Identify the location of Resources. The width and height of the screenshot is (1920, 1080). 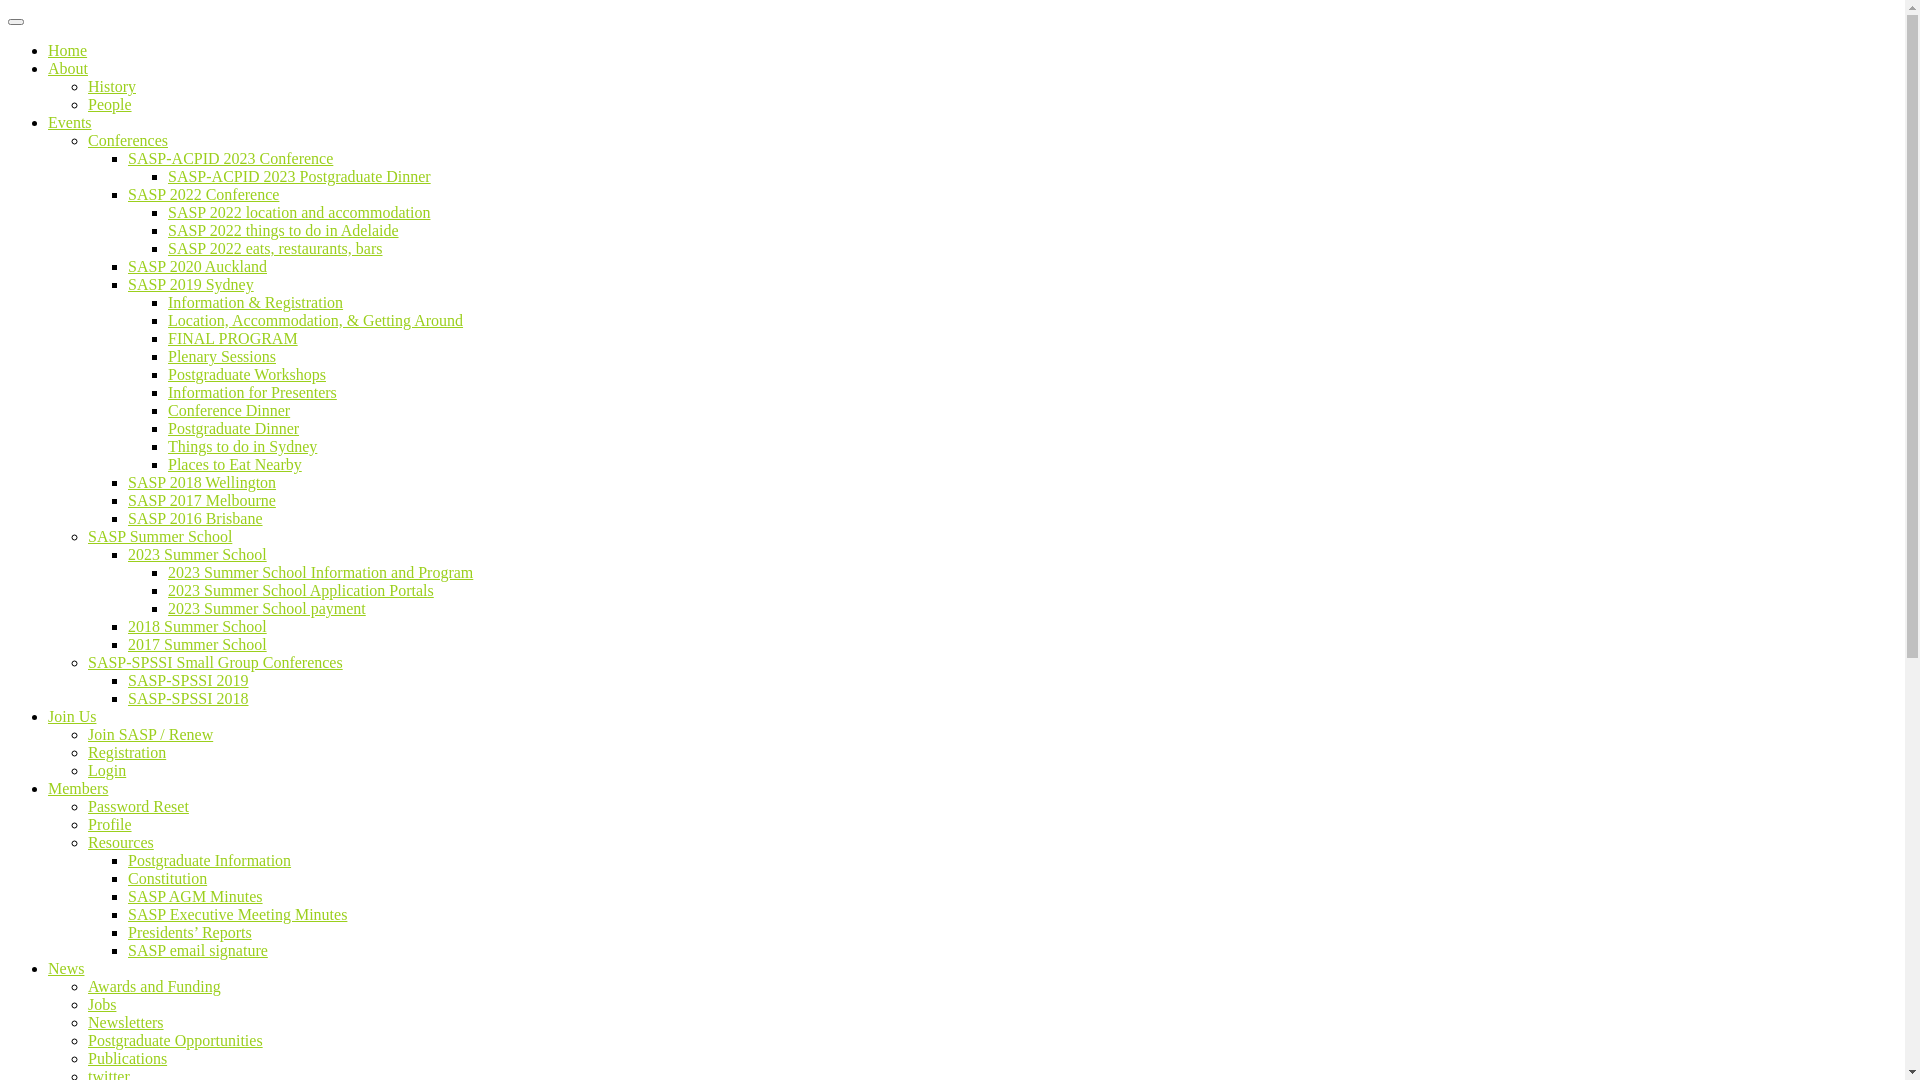
(121, 842).